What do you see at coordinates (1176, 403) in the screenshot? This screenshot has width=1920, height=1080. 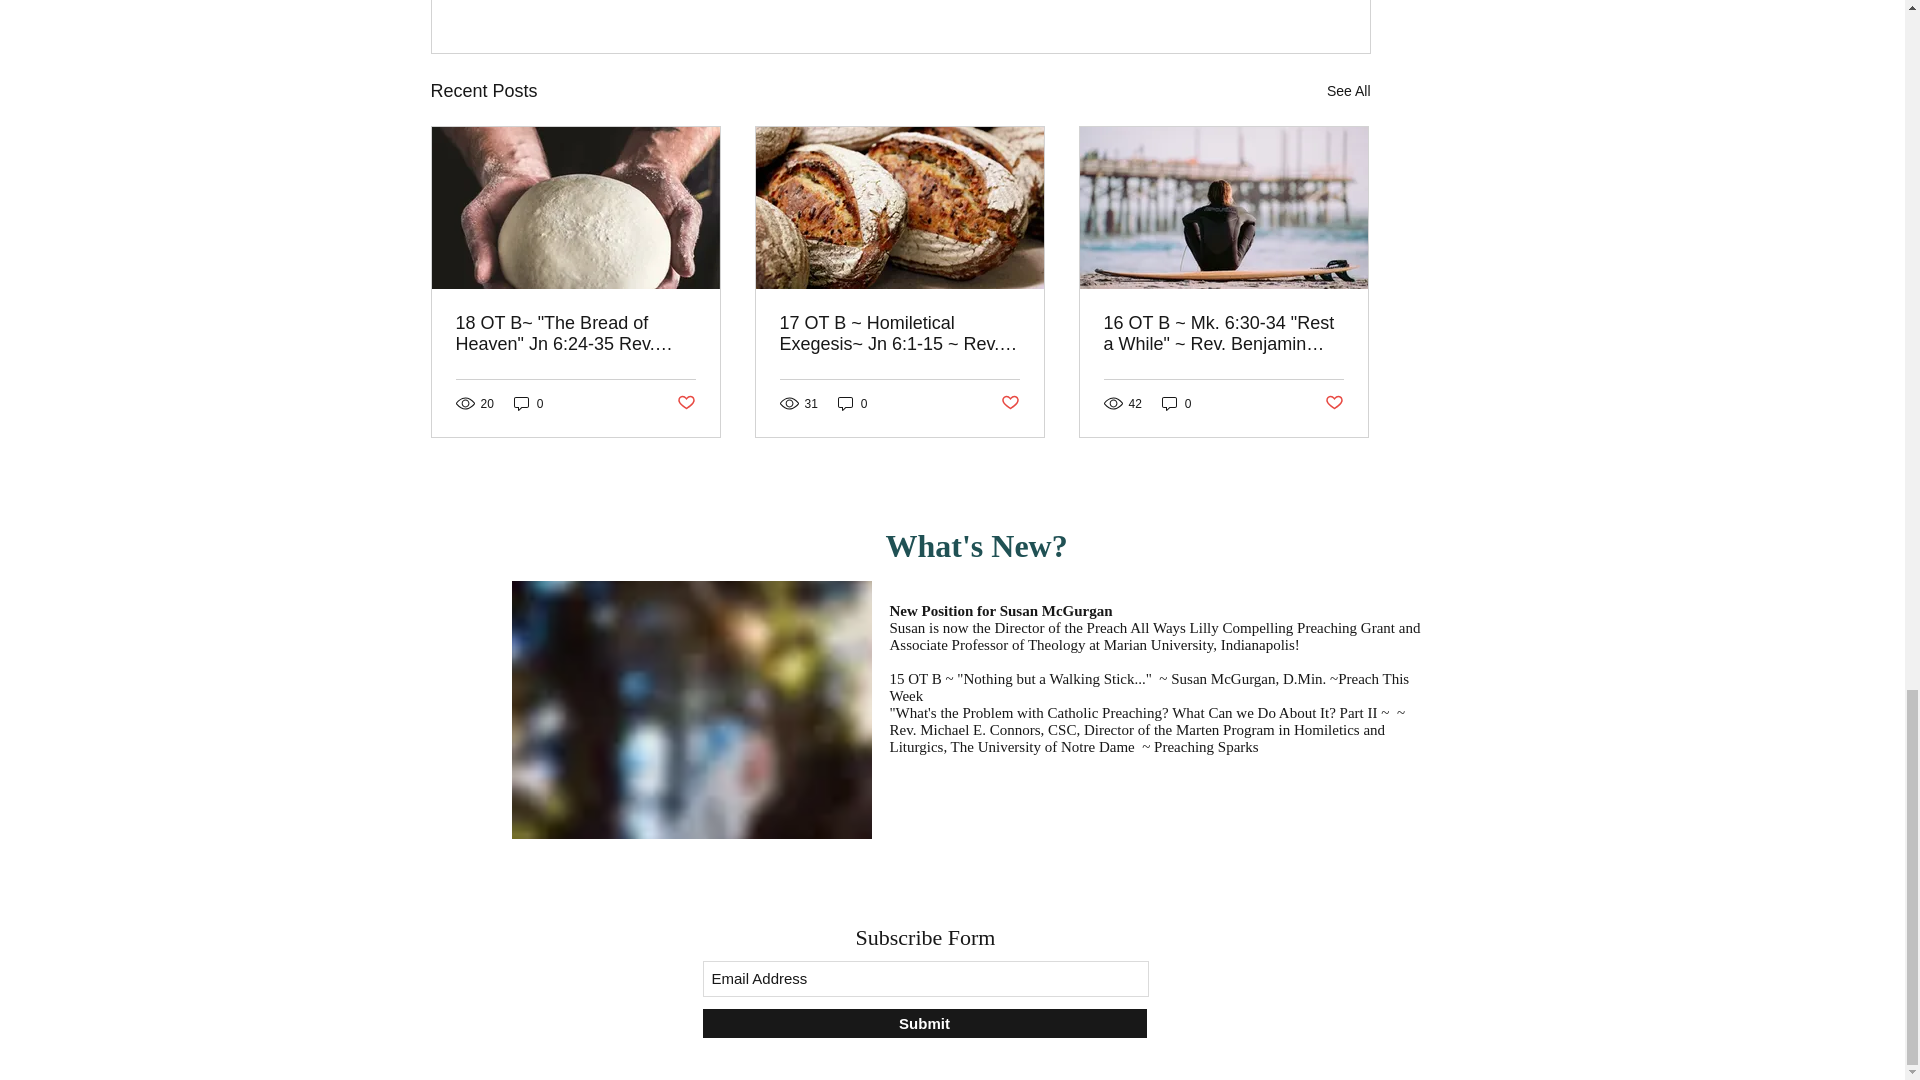 I see `0` at bounding box center [1176, 403].